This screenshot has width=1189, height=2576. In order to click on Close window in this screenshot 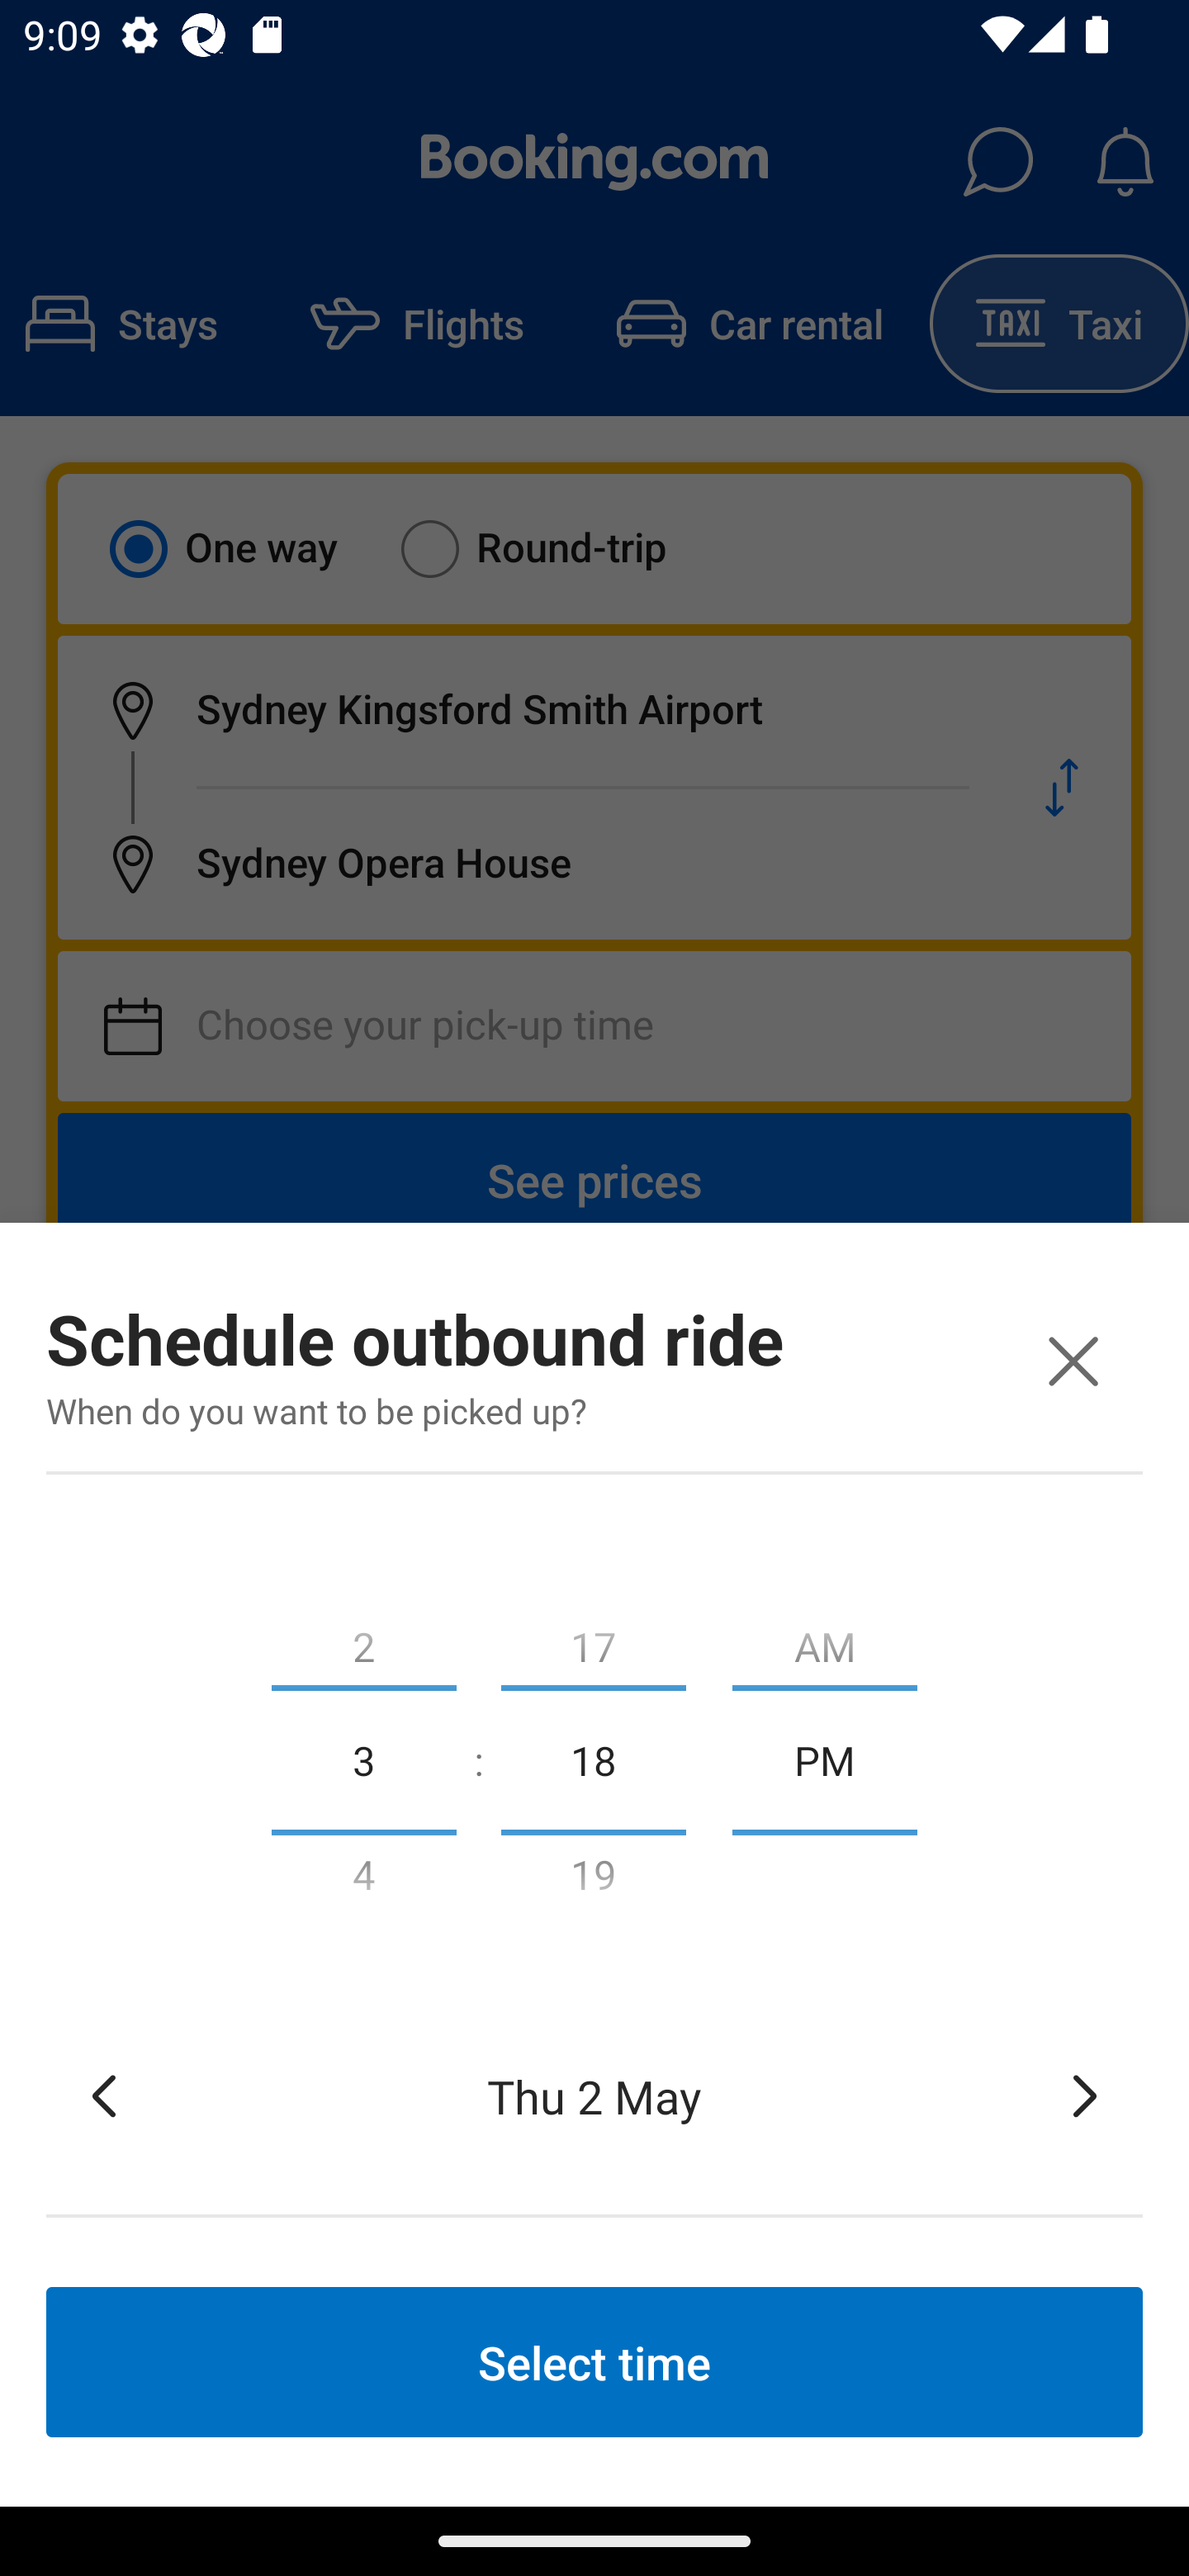, I will do `click(1073, 1361)`.